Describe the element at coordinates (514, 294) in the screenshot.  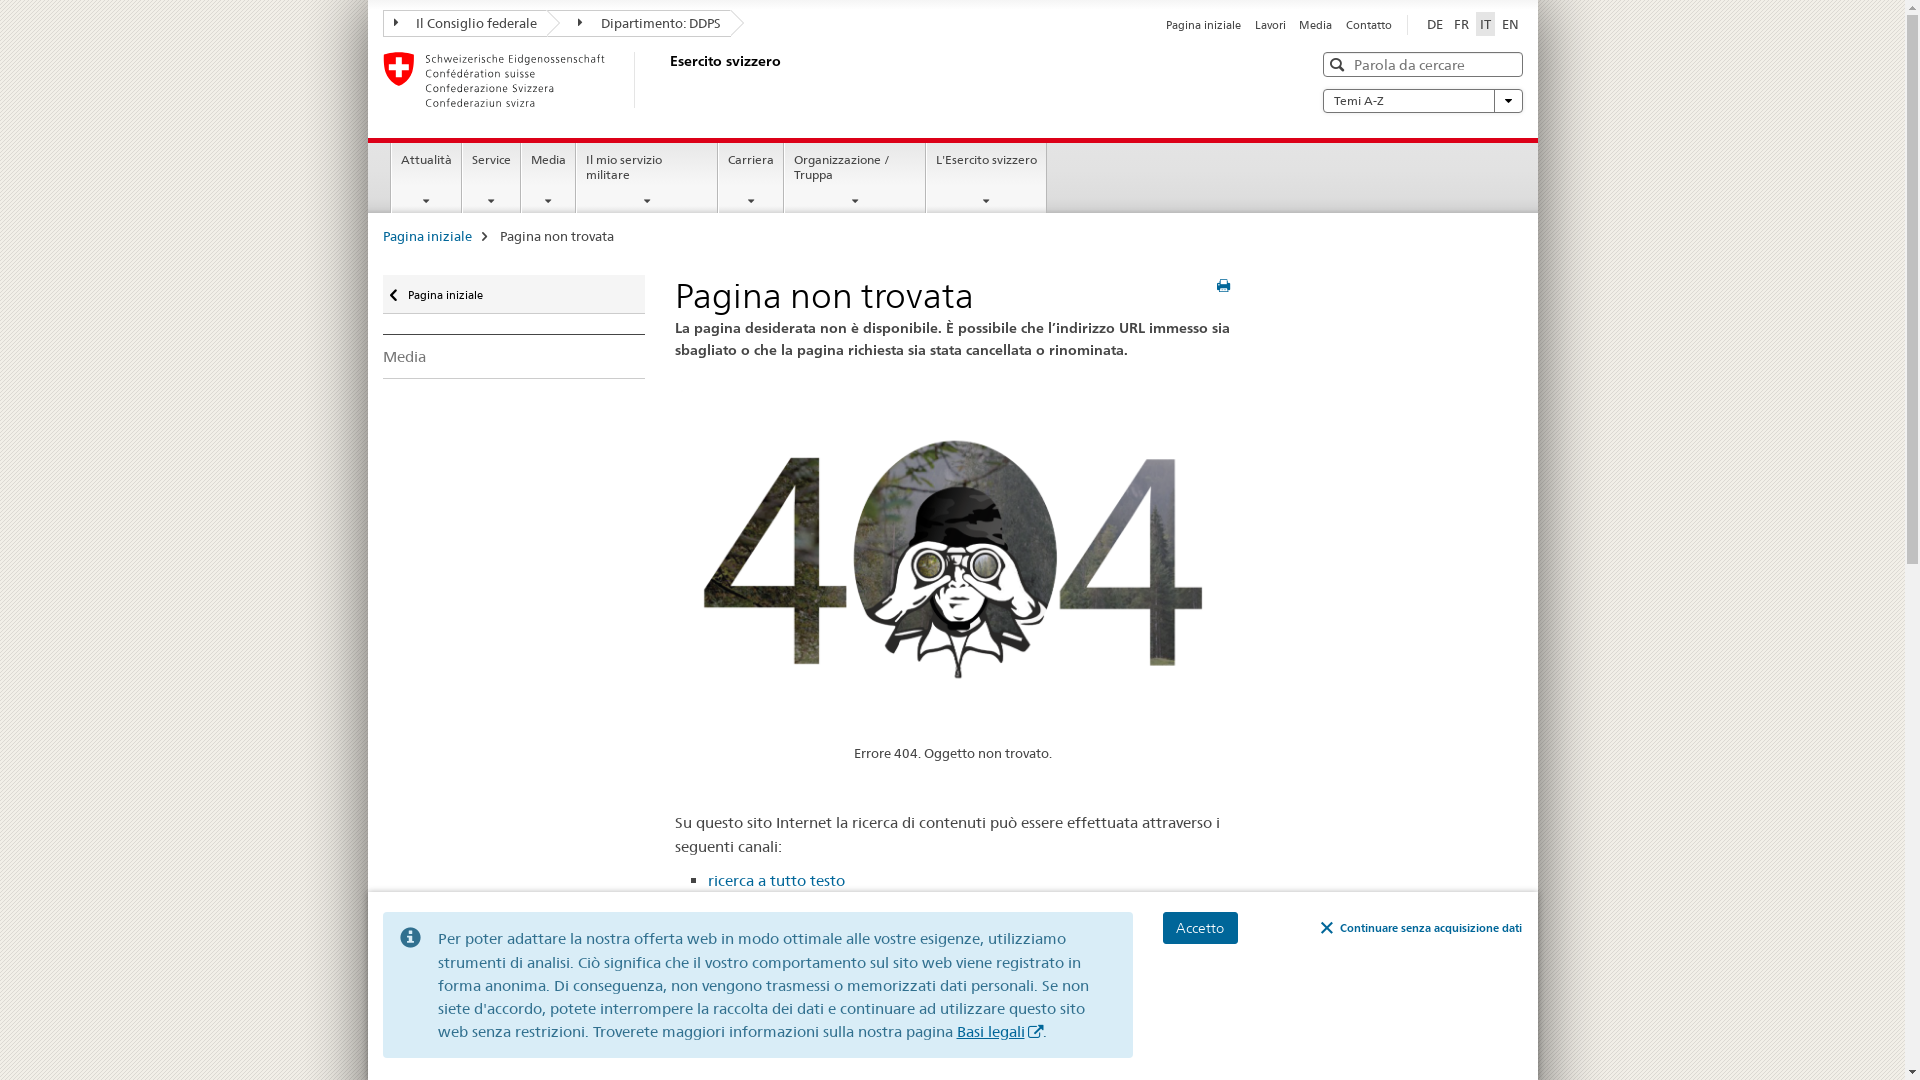
I see `Ritornare alla pagina precedente
Pagina iniziale` at that location.